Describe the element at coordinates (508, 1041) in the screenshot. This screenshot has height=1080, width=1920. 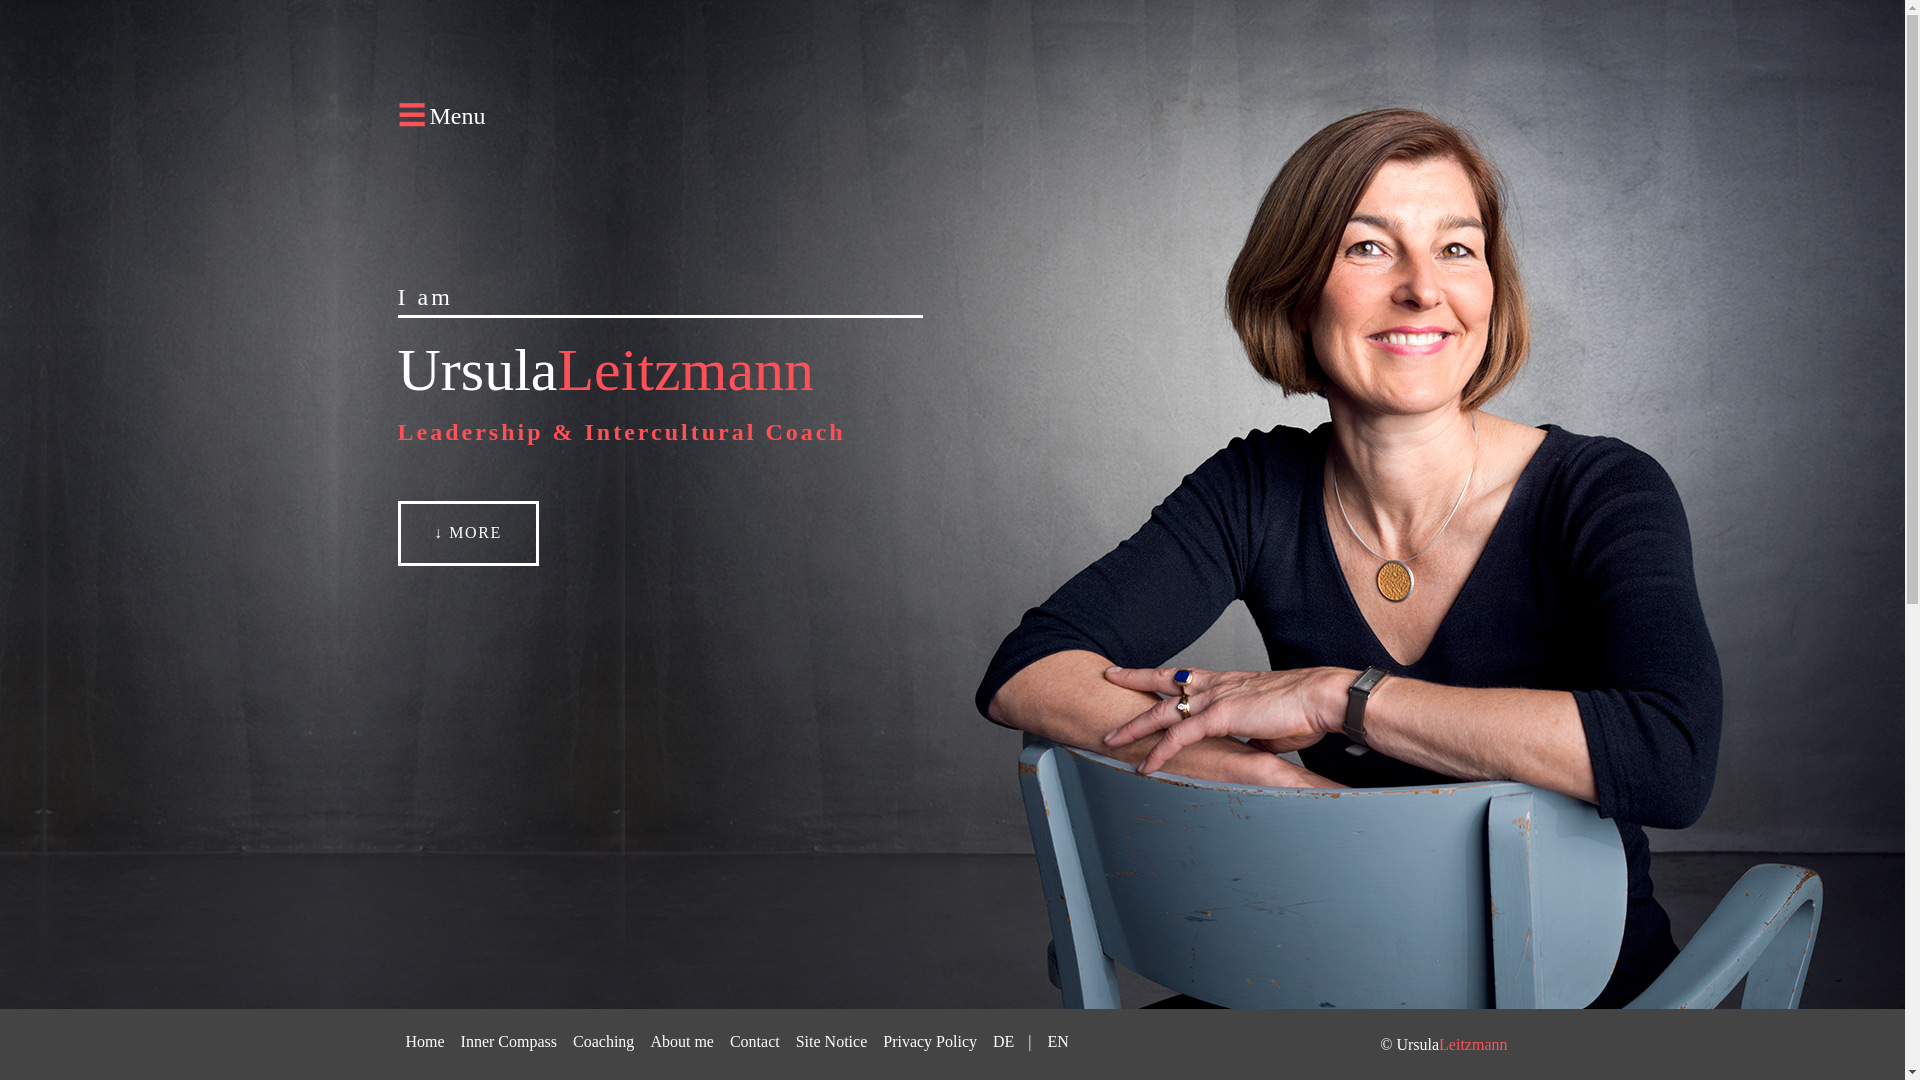
I see `Inner Compass` at that location.